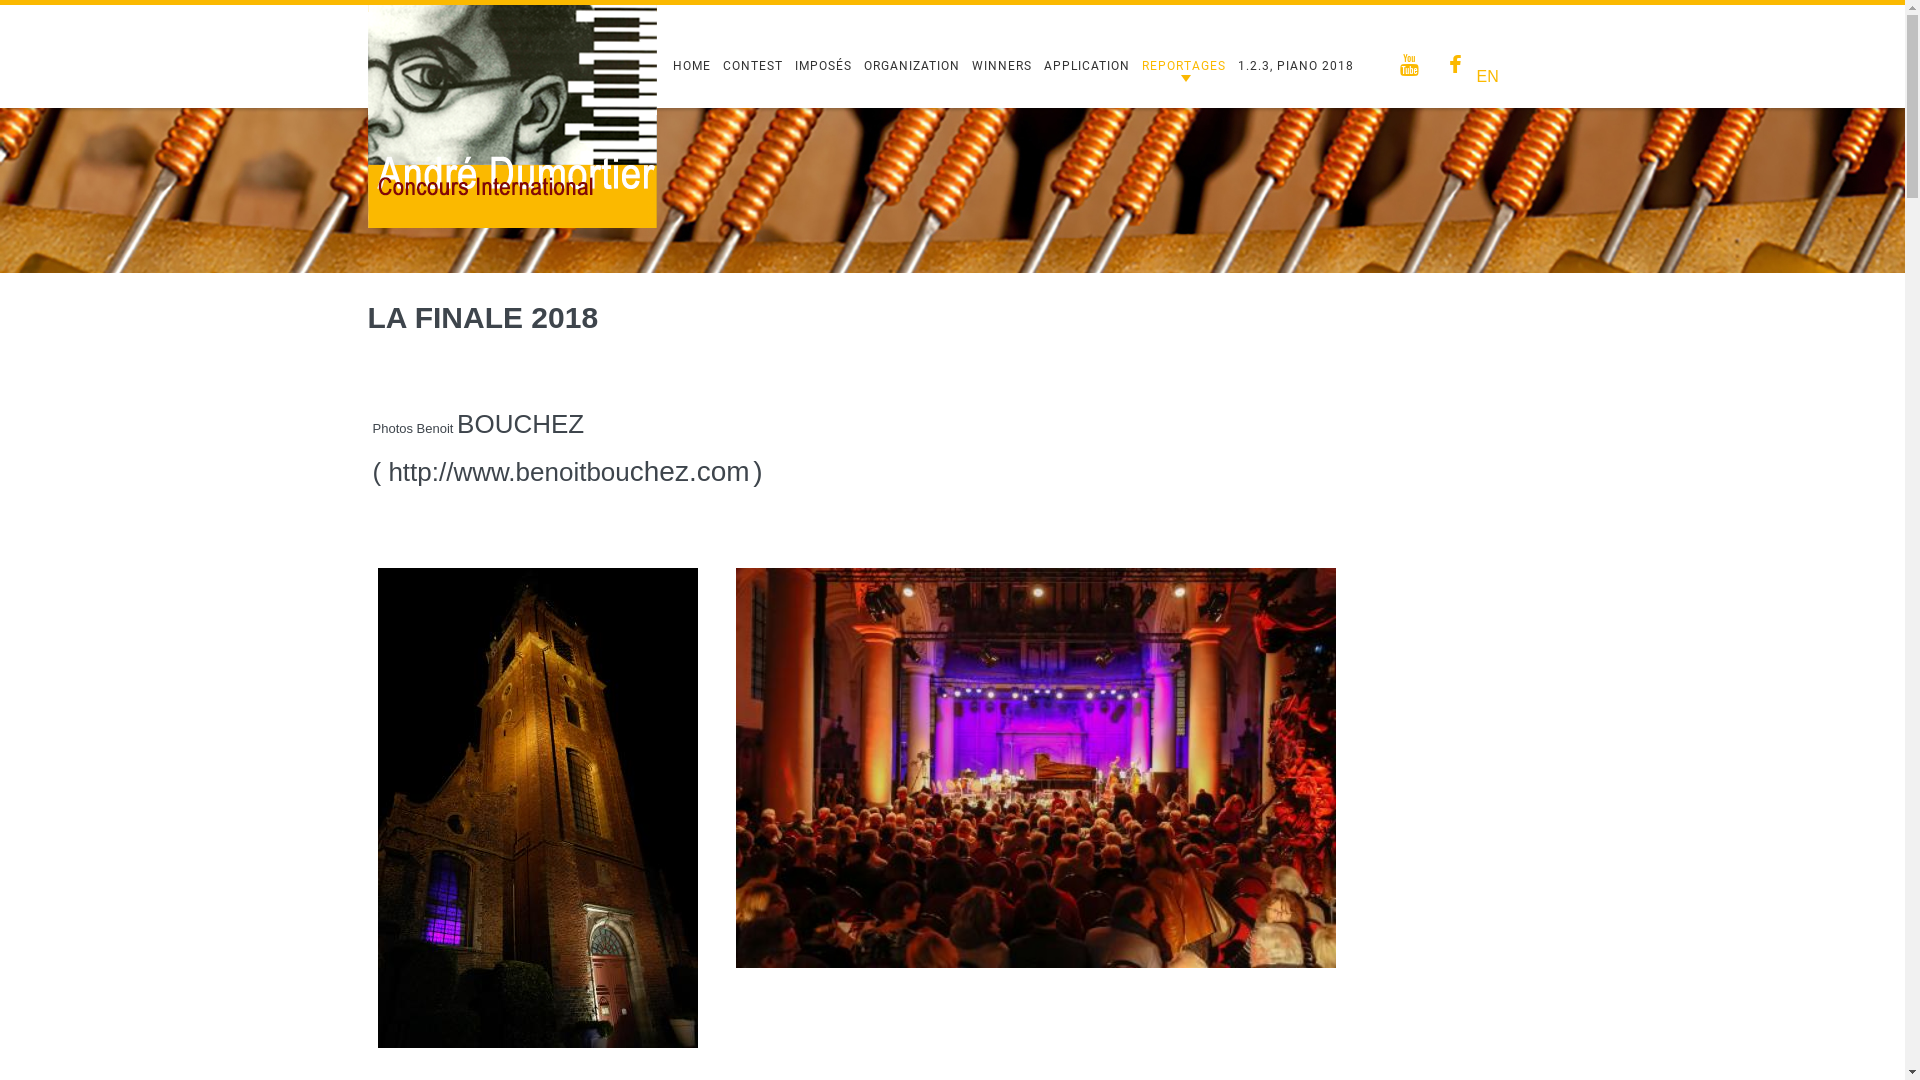 This screenshot has width=1920, height=1080. I want to click on  , so click(1457, 66).